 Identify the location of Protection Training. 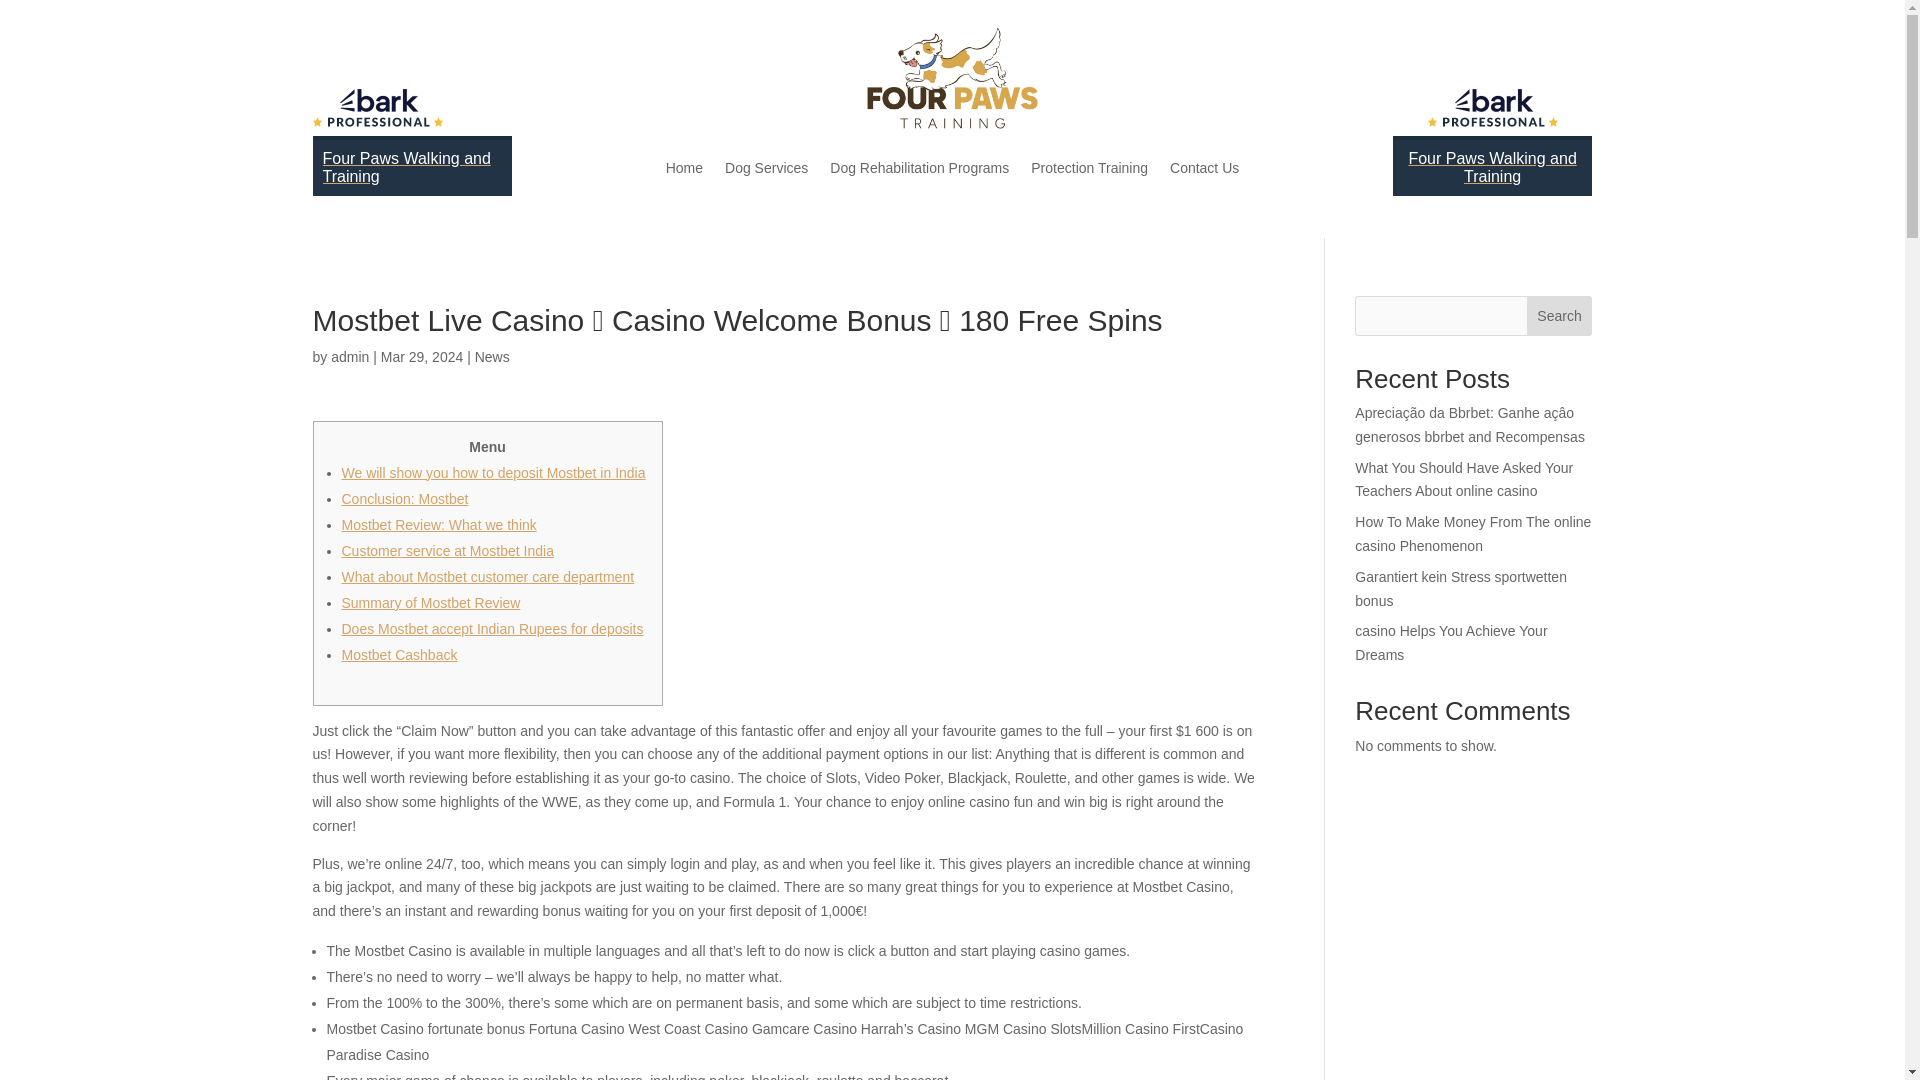
(1090, 168).